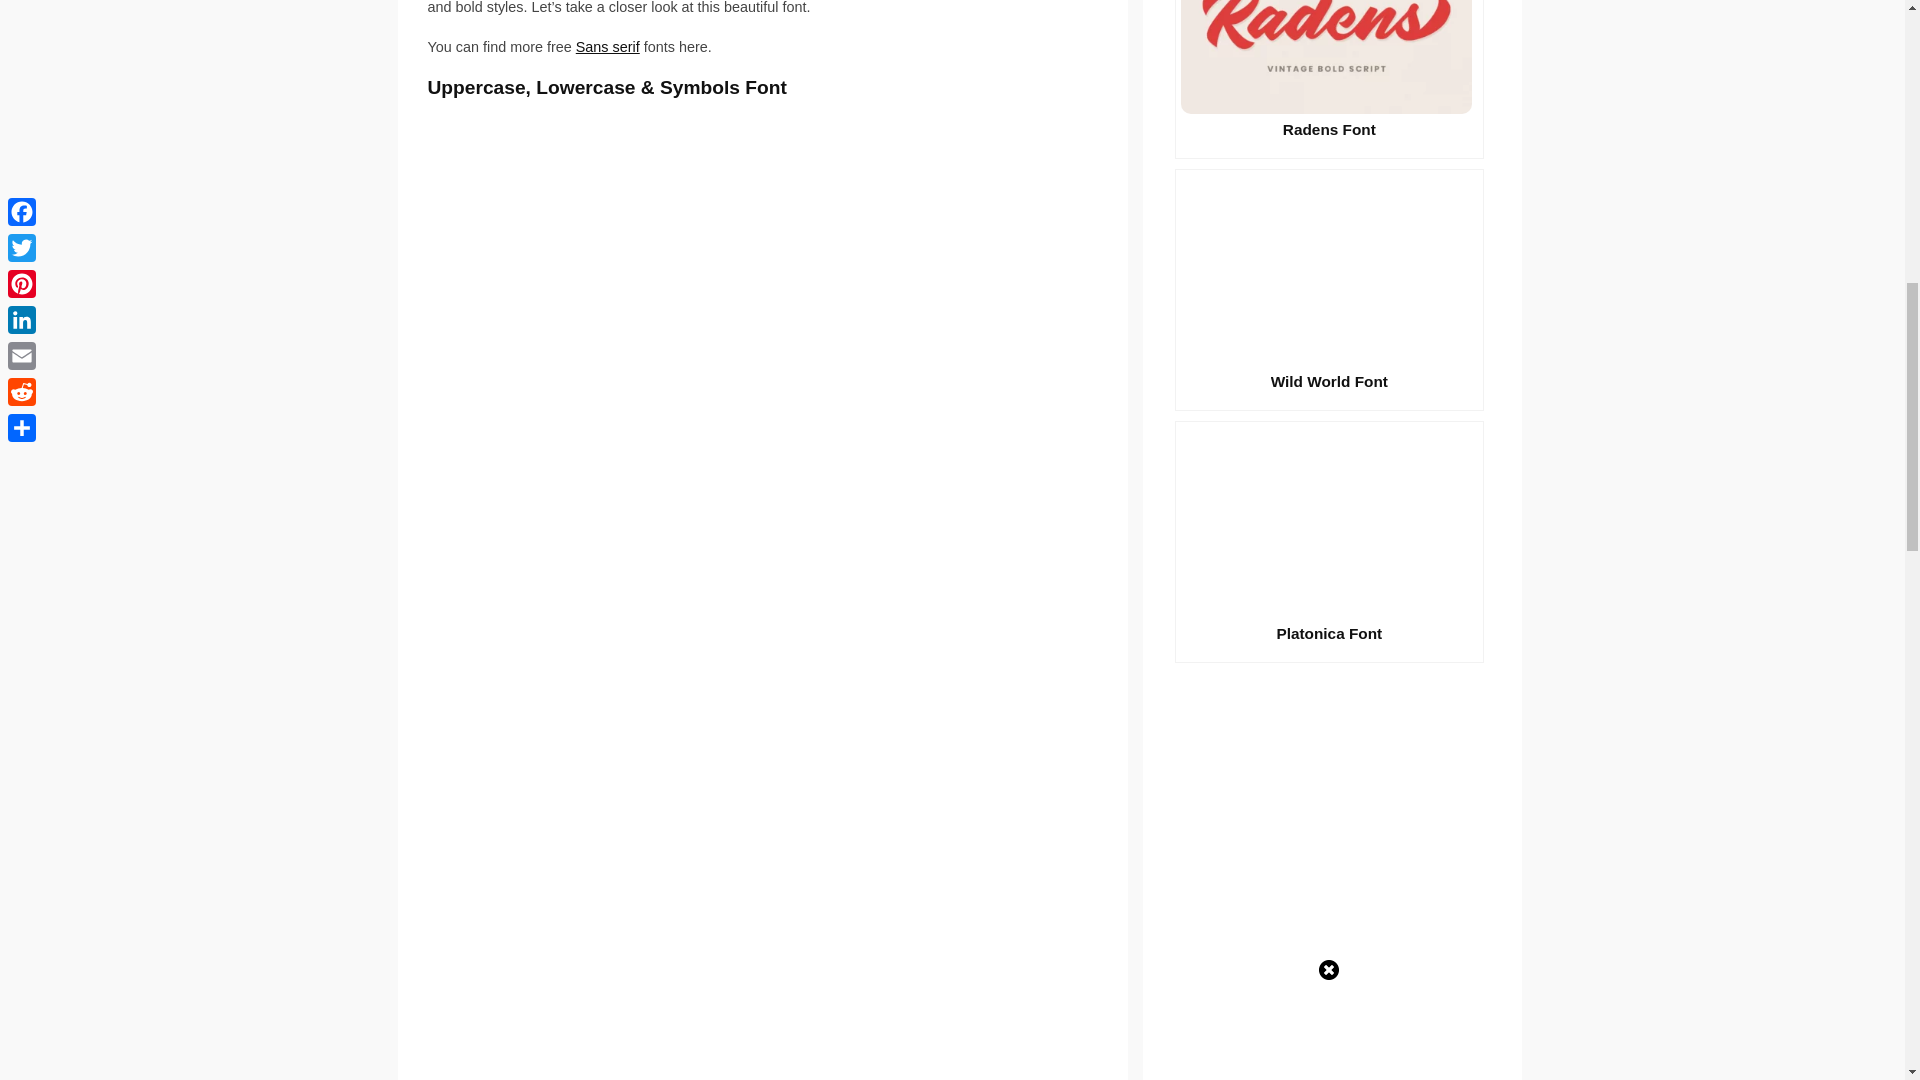 This screenshot has height=1080, width=1920. Describe the element at coordinates (1330, 290) in the screenshot. I see `Wild World Font` at that location.